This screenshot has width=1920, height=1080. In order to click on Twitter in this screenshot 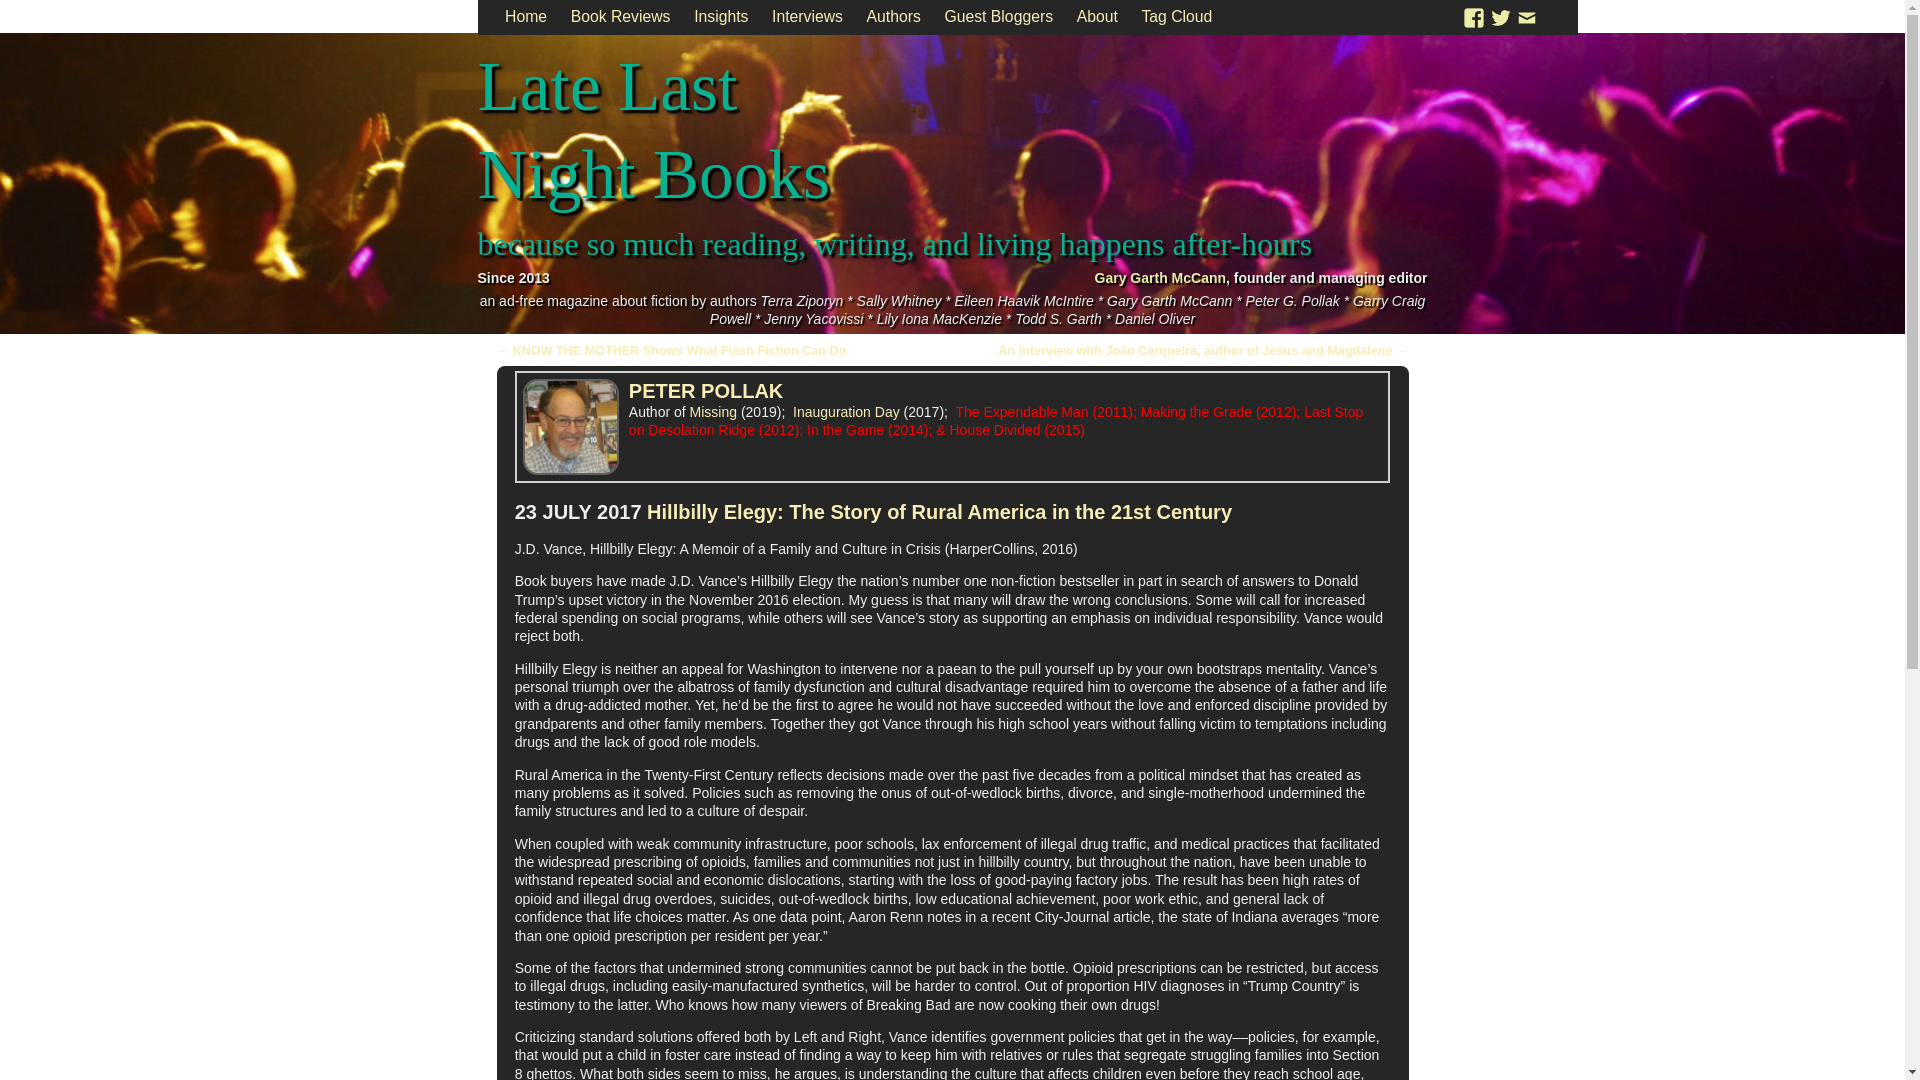, I will do `click(1500, 16)`.